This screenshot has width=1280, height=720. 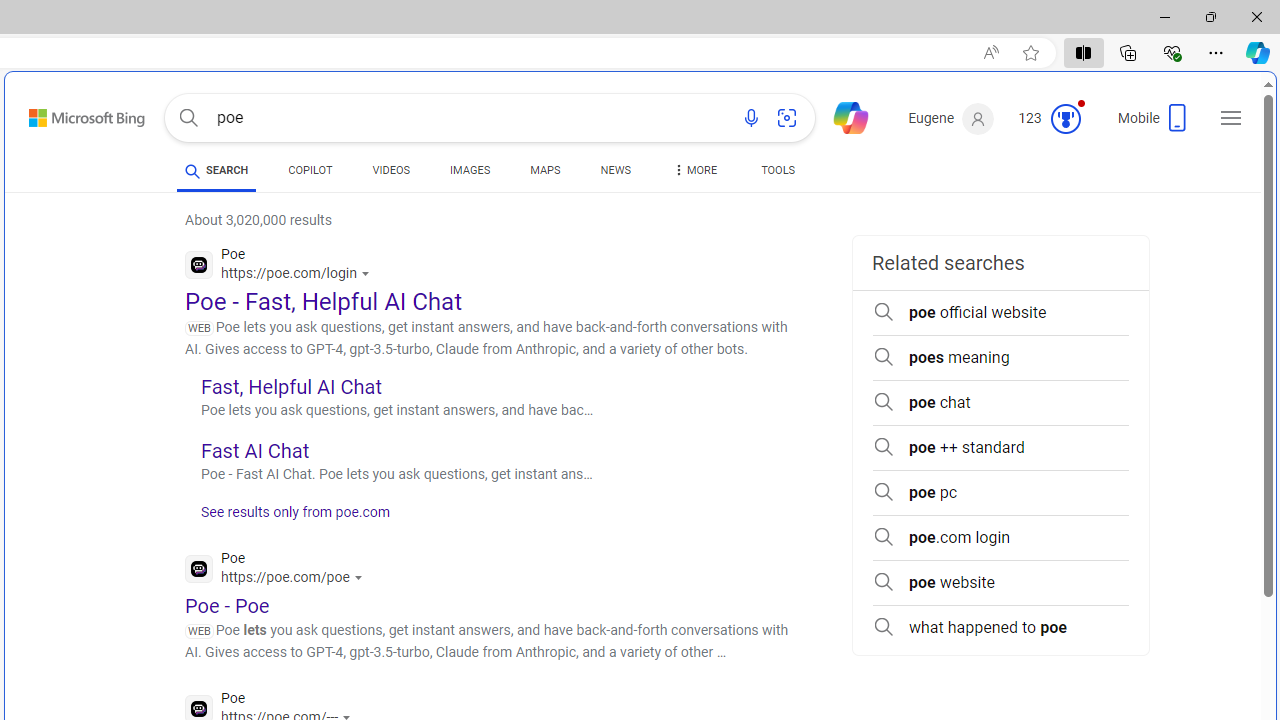 What do you see at coordinates (470, 174) in the screenshot?
I see `IMAGES` at bounding box center [470, 174].